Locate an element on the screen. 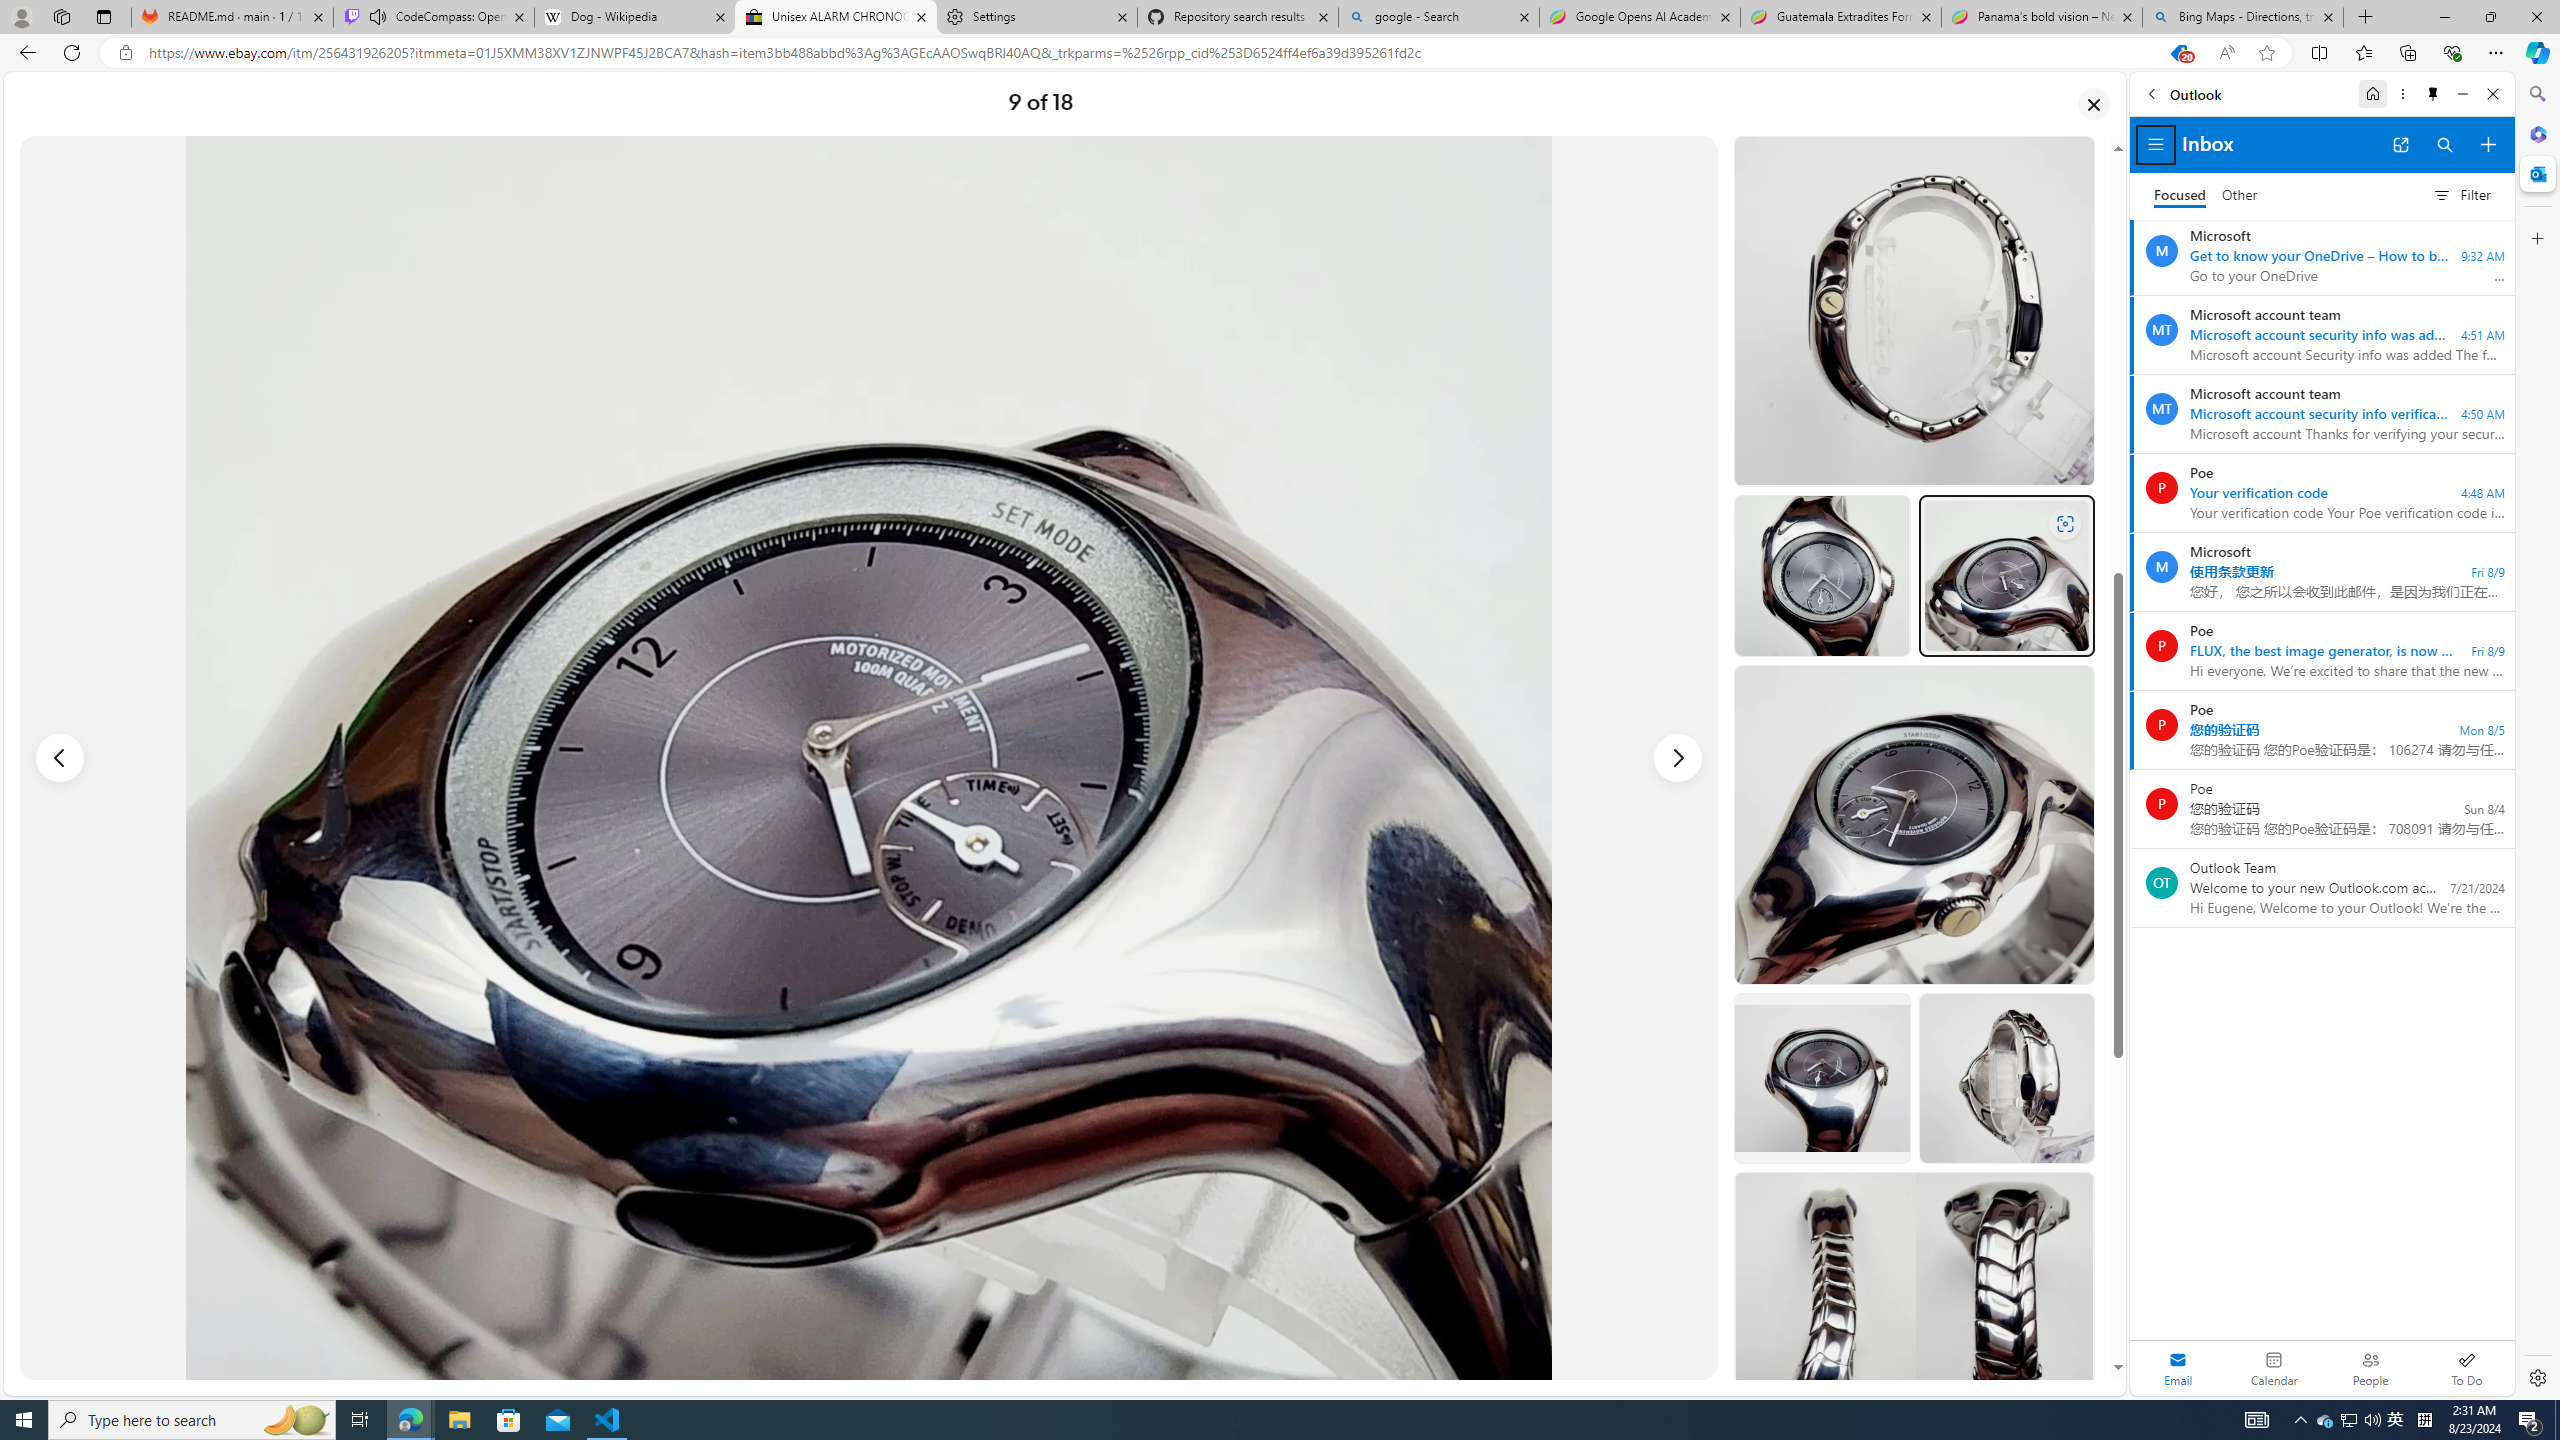 This screenshot has width=2560, height=1440. Close image gallery dialog is located at coordinates (2094, 103).